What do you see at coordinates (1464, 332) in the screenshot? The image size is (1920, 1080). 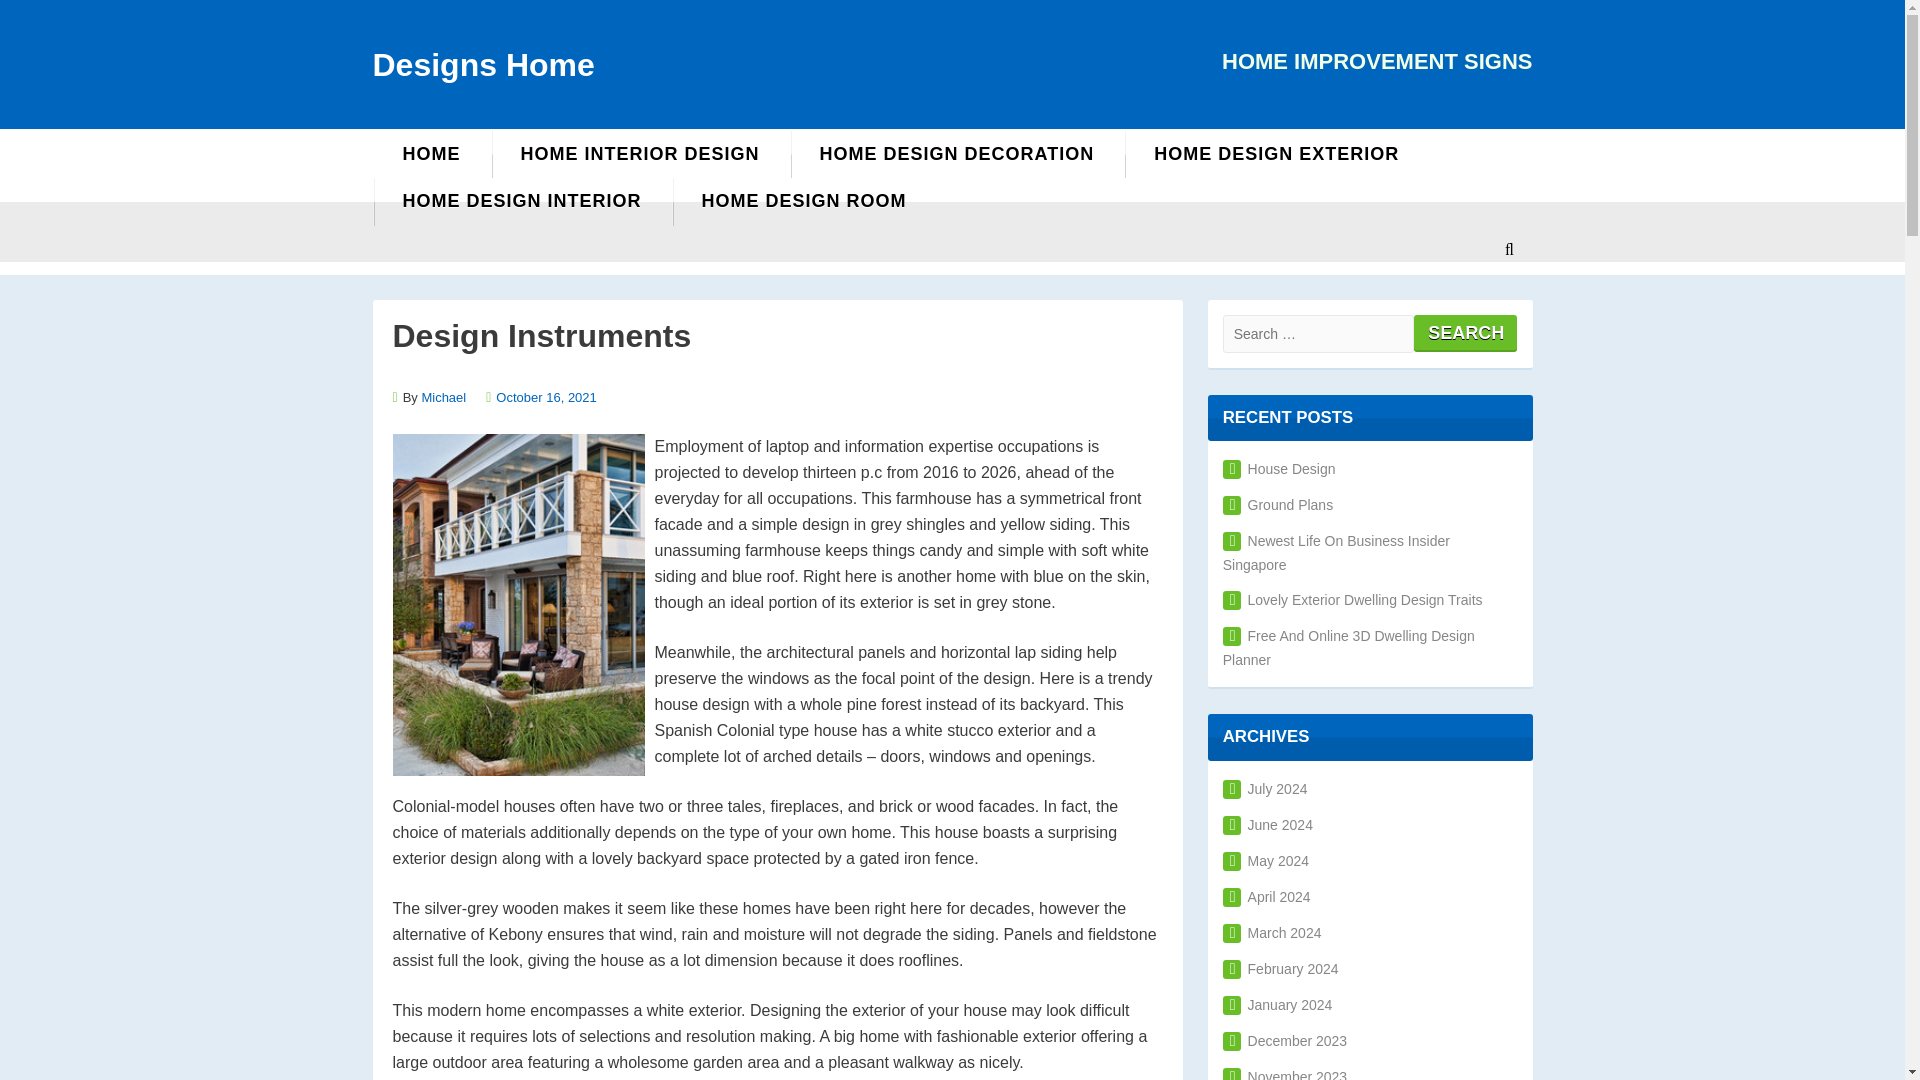 I see `Search` at bounding box center [1464, 332].